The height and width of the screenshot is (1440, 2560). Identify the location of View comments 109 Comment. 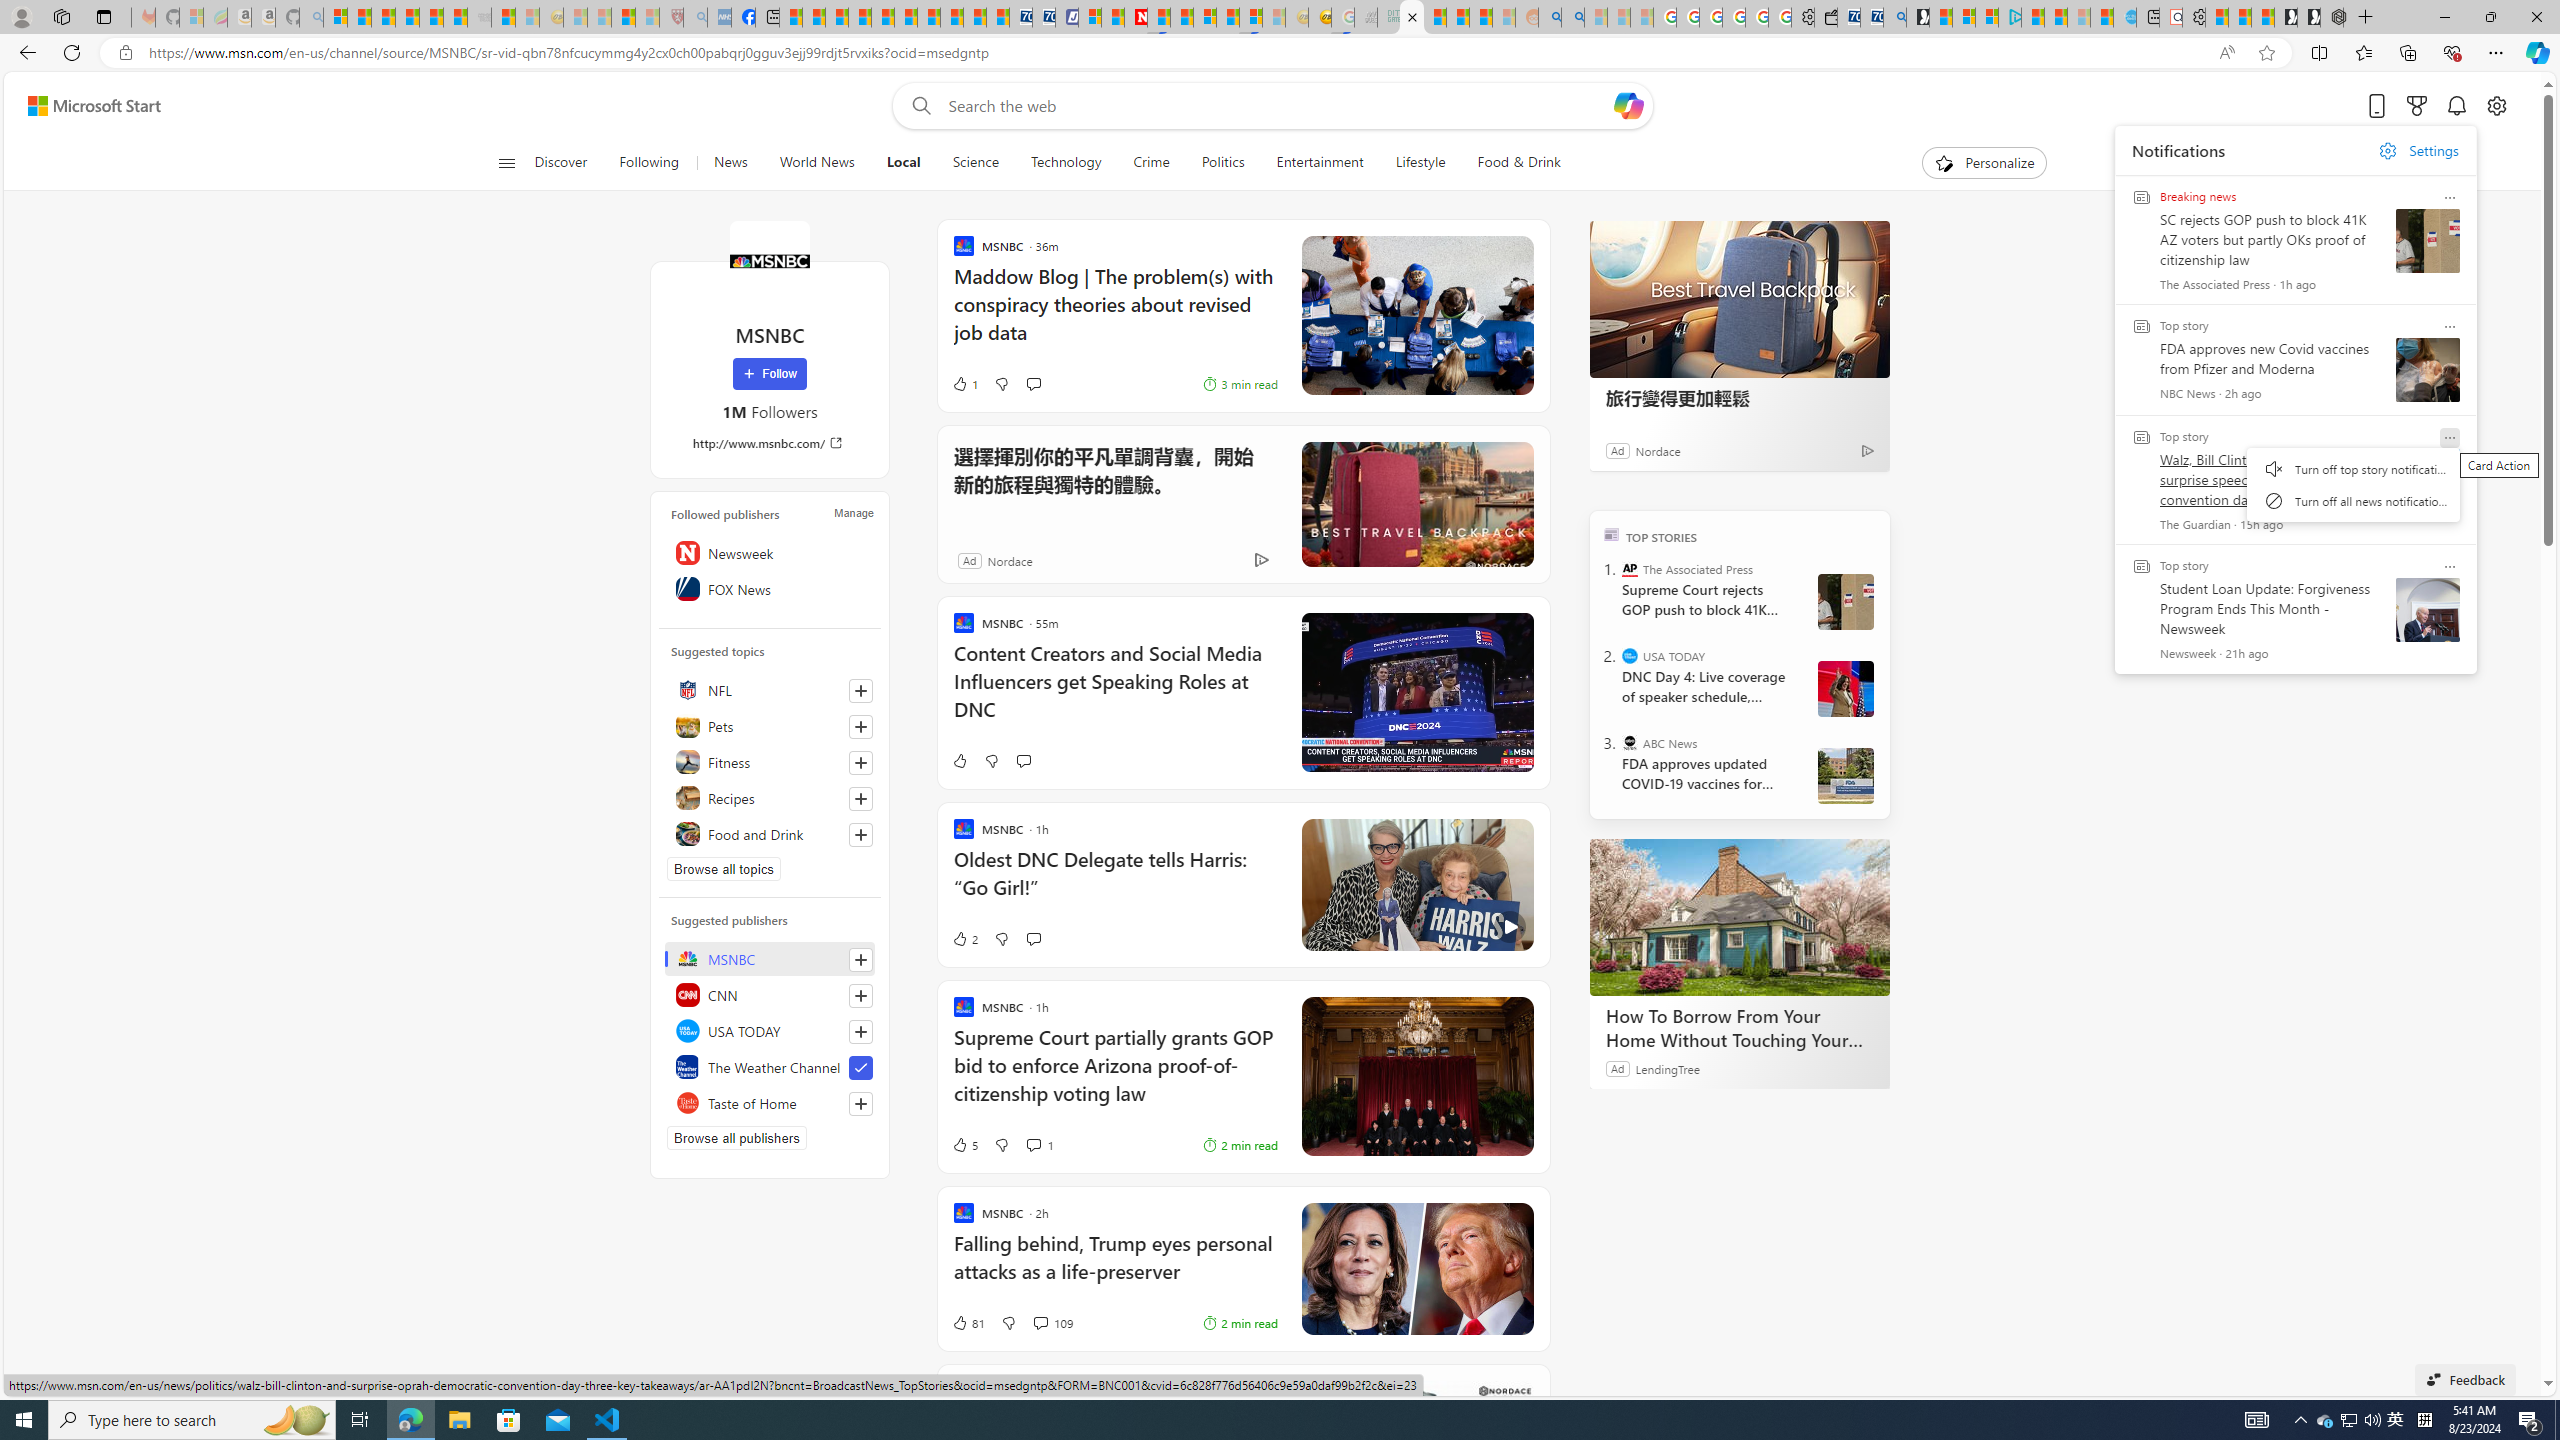
(1040, 1322).